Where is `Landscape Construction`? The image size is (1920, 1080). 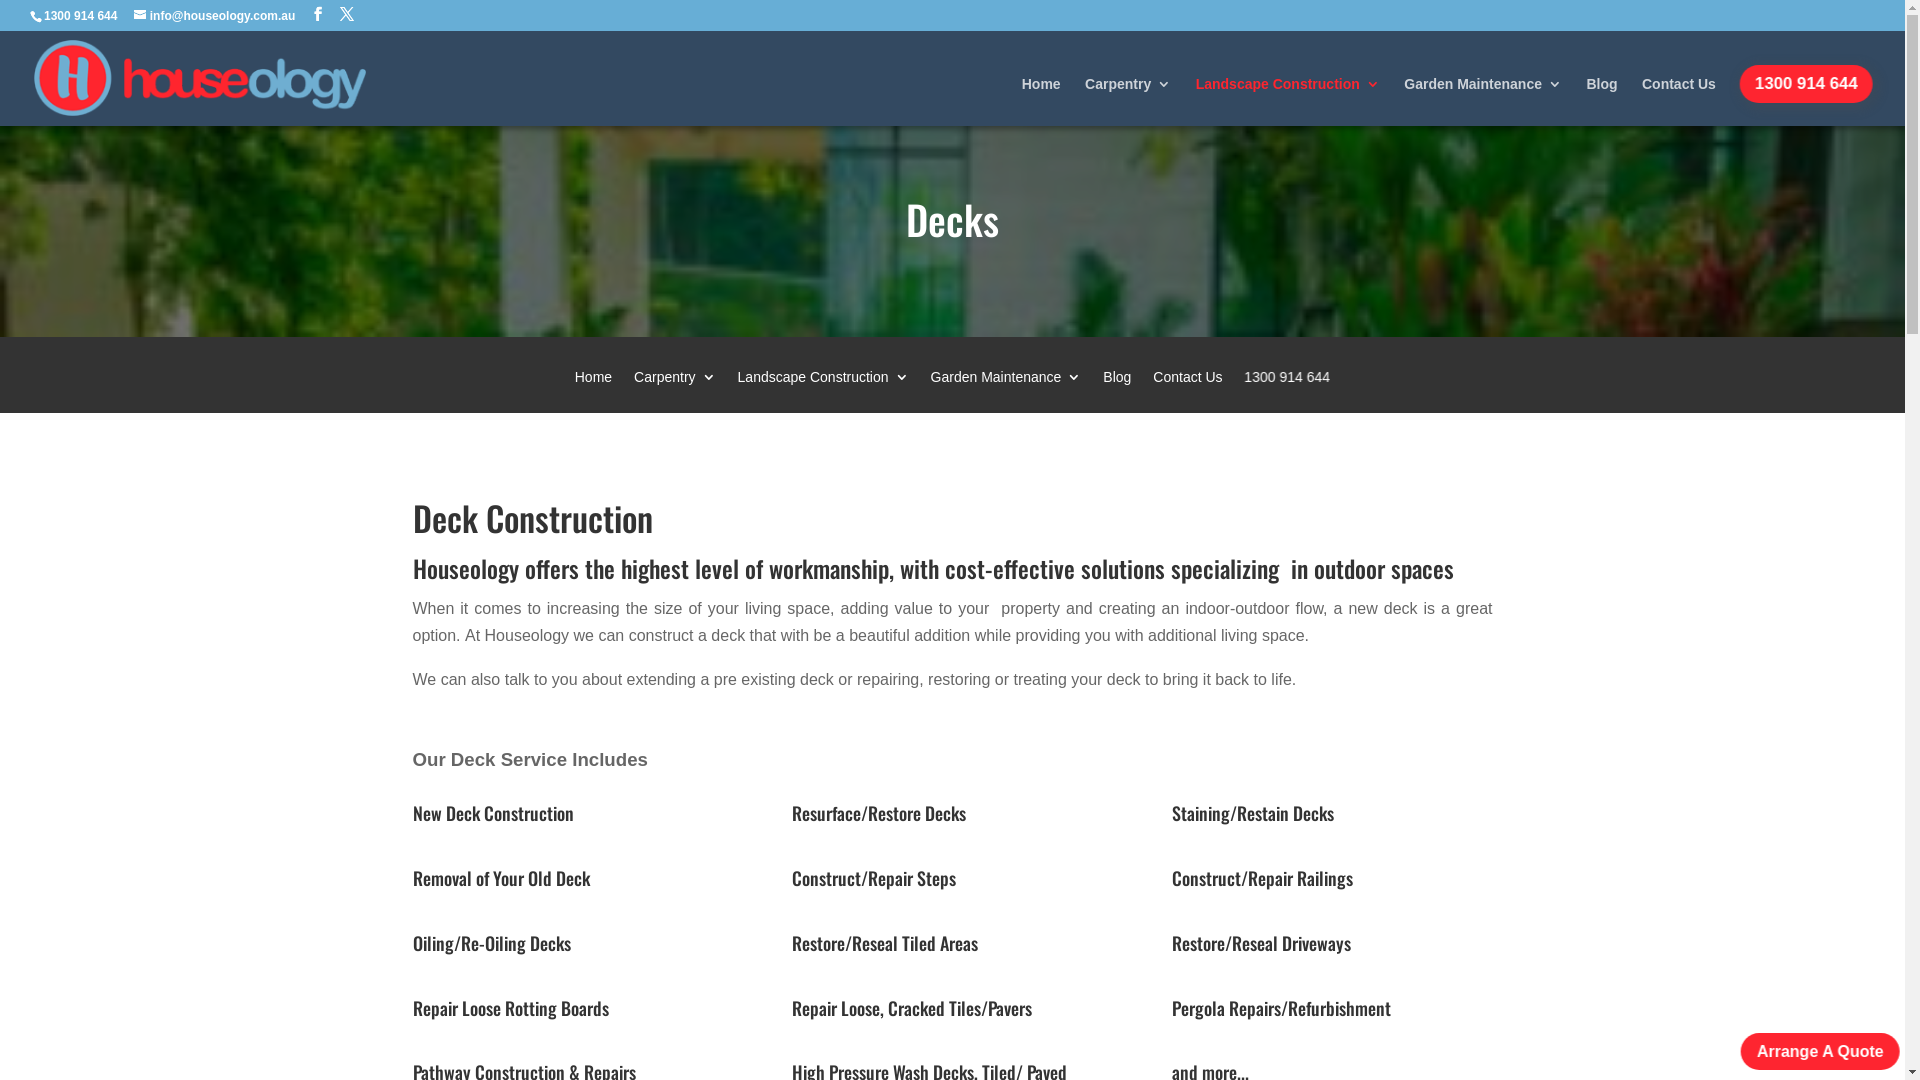 Landscape Construction is located at coordinates (1288, 102).